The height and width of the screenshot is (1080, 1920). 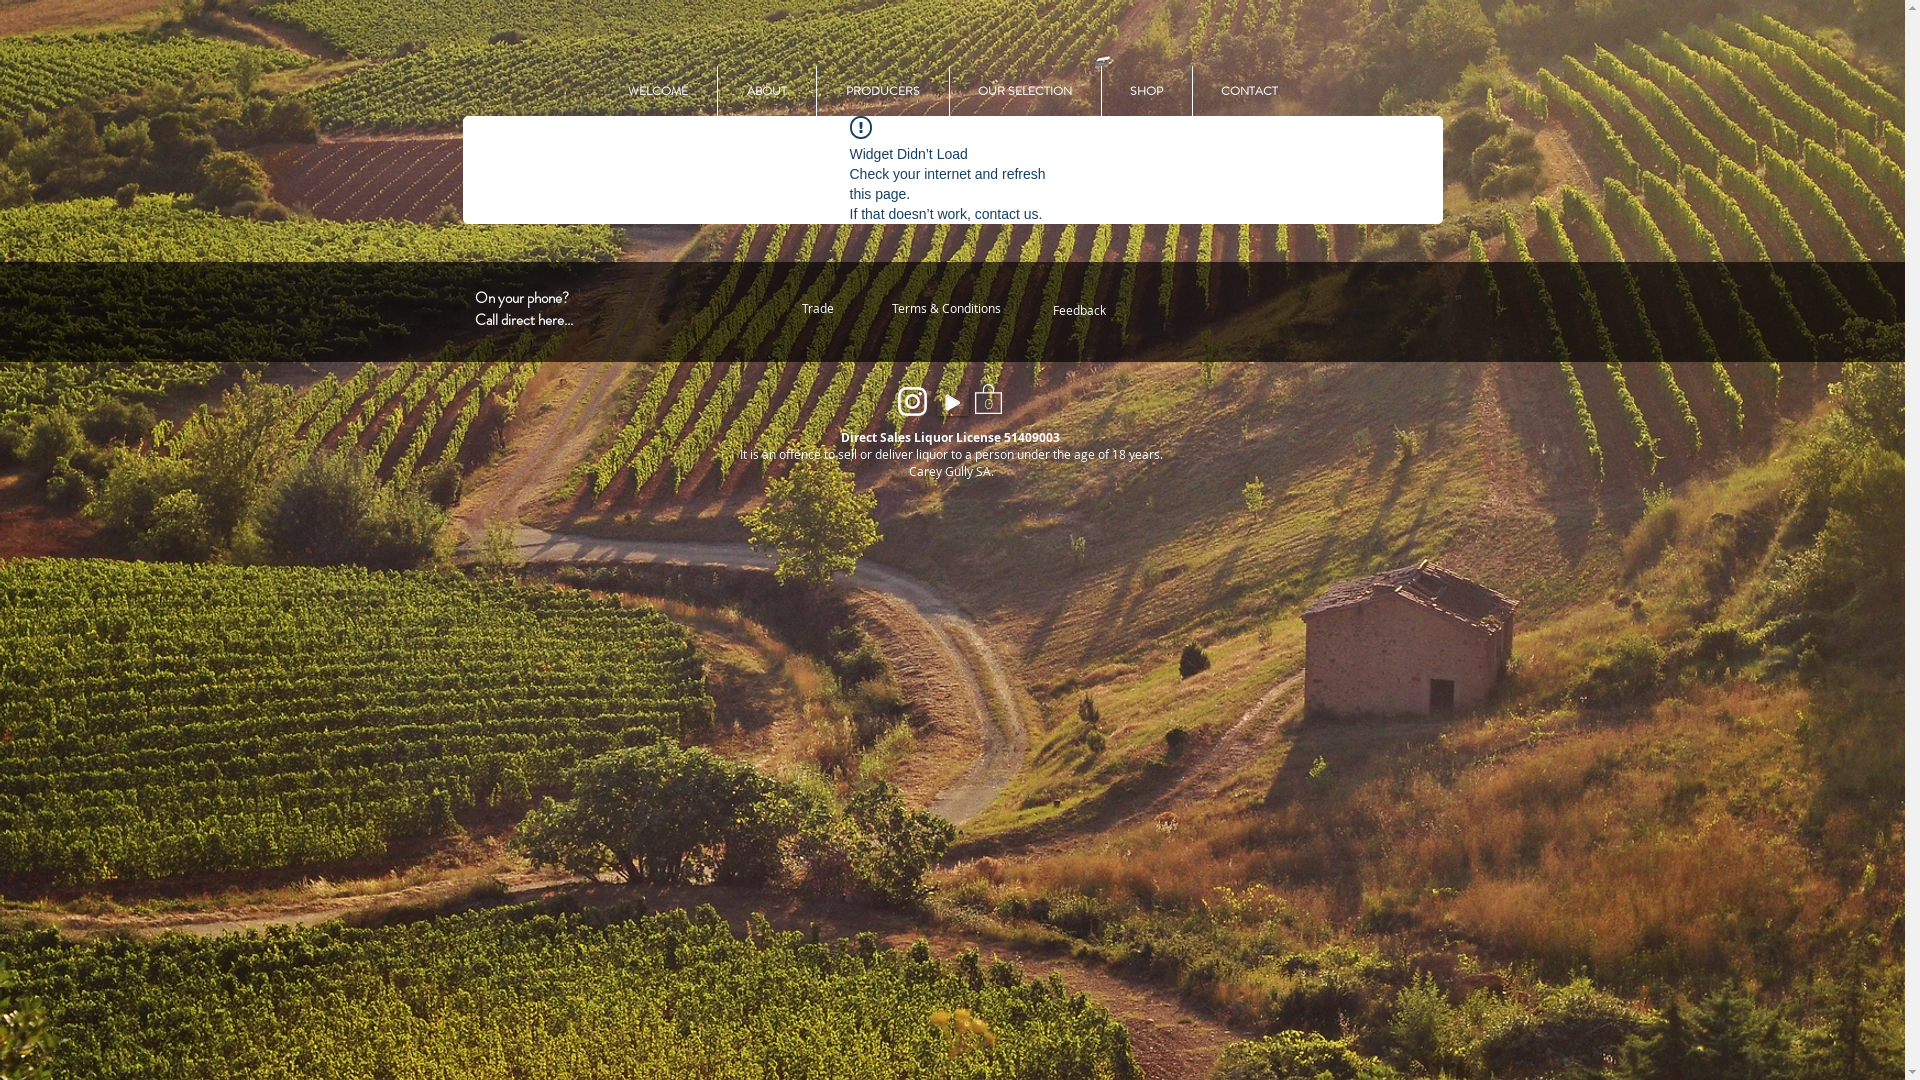 I want to click on WELCOME, so click(x=657, y=91).